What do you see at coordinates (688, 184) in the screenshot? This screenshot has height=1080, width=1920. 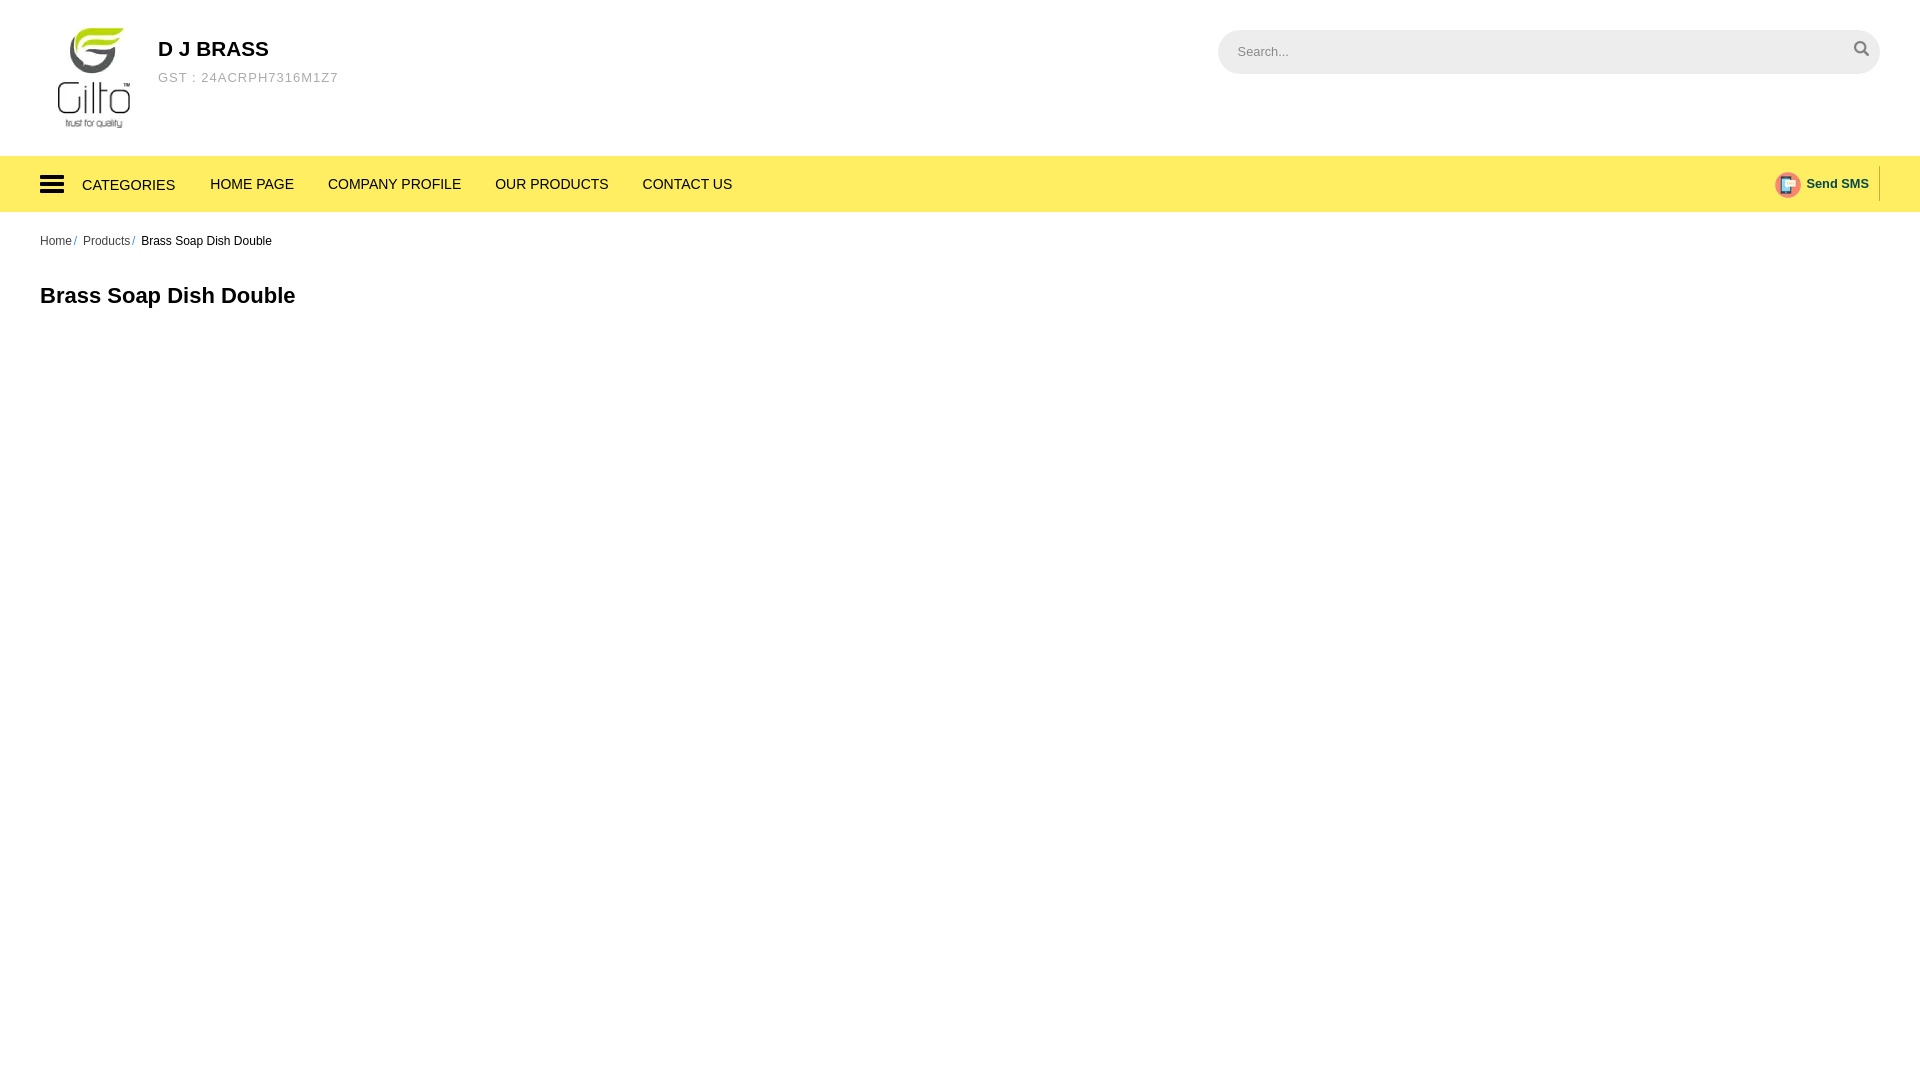 I see `Contact Us` at bounding box center [688, 184].